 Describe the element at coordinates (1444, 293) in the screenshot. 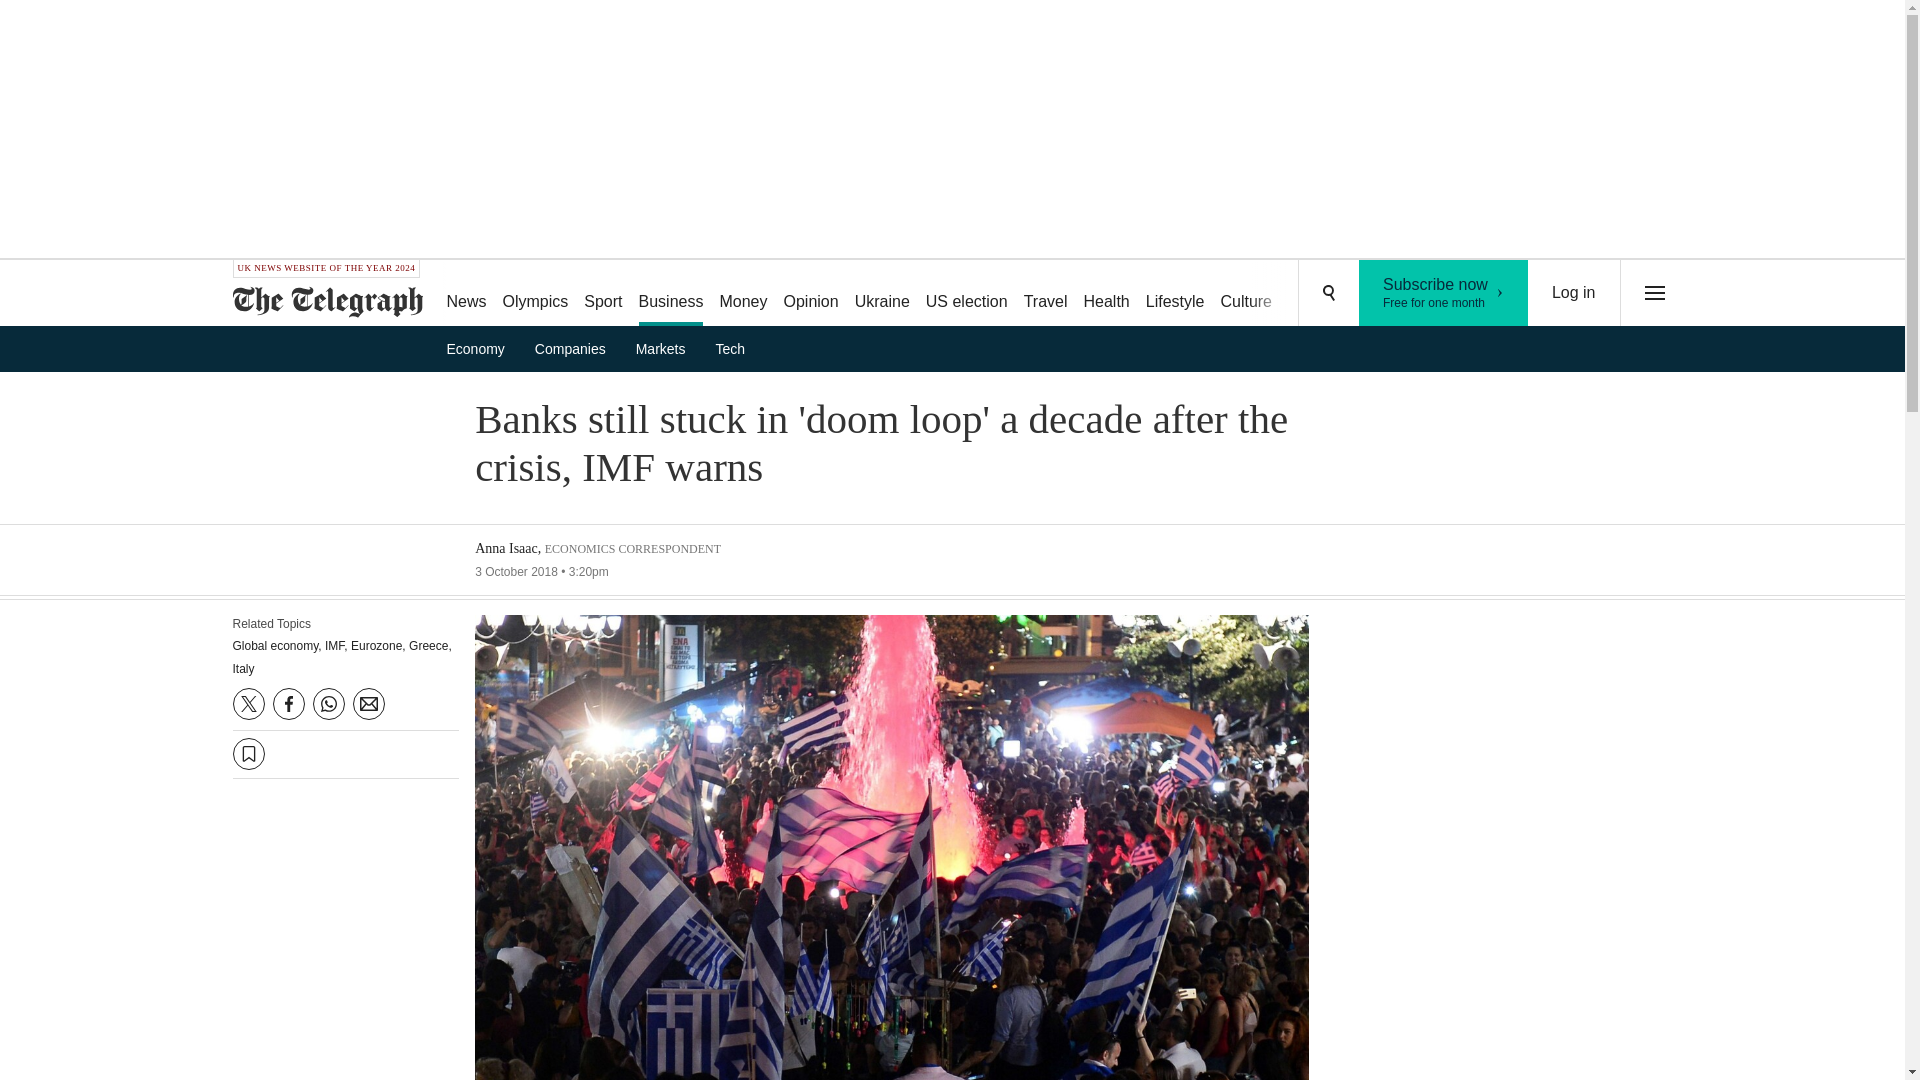

I see `Podcasts` at that location.